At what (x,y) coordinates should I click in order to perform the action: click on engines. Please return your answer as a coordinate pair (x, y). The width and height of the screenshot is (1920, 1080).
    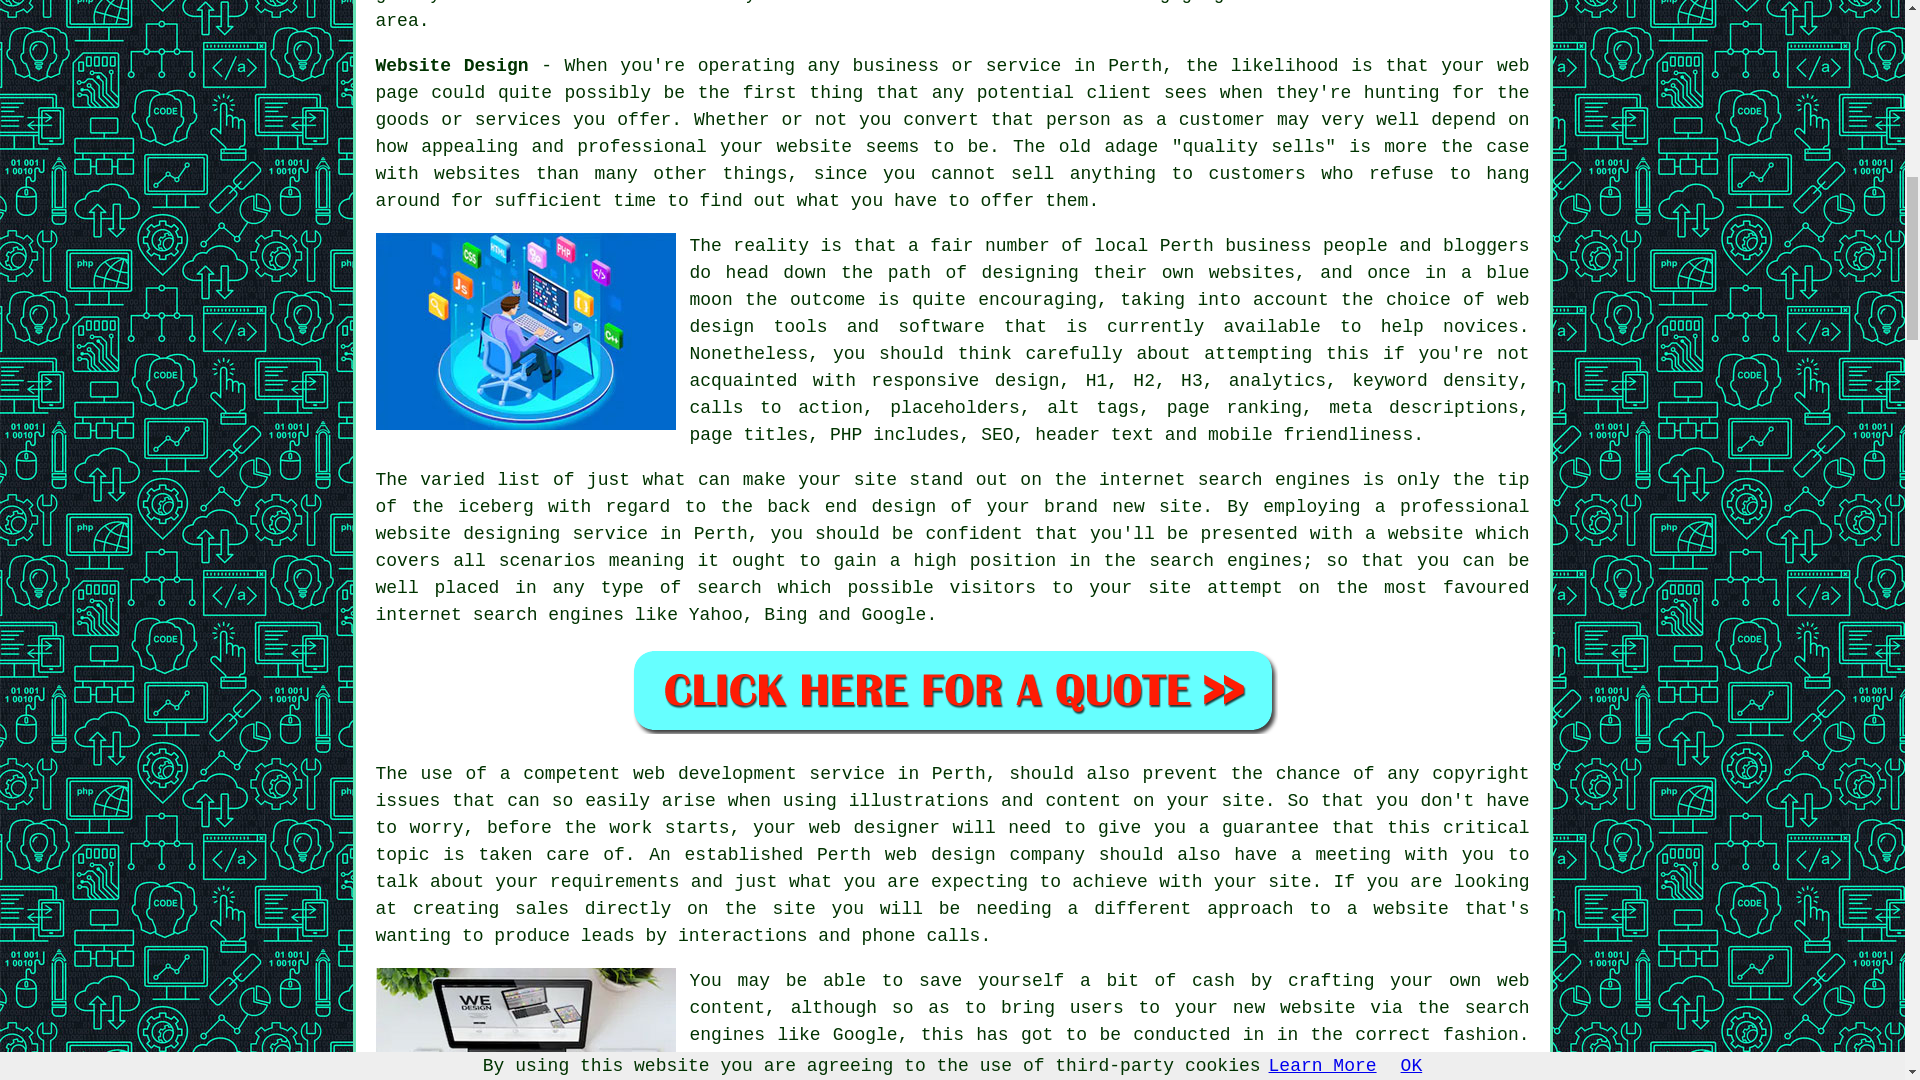
    Looking at the image, I should click on (1264, 560).